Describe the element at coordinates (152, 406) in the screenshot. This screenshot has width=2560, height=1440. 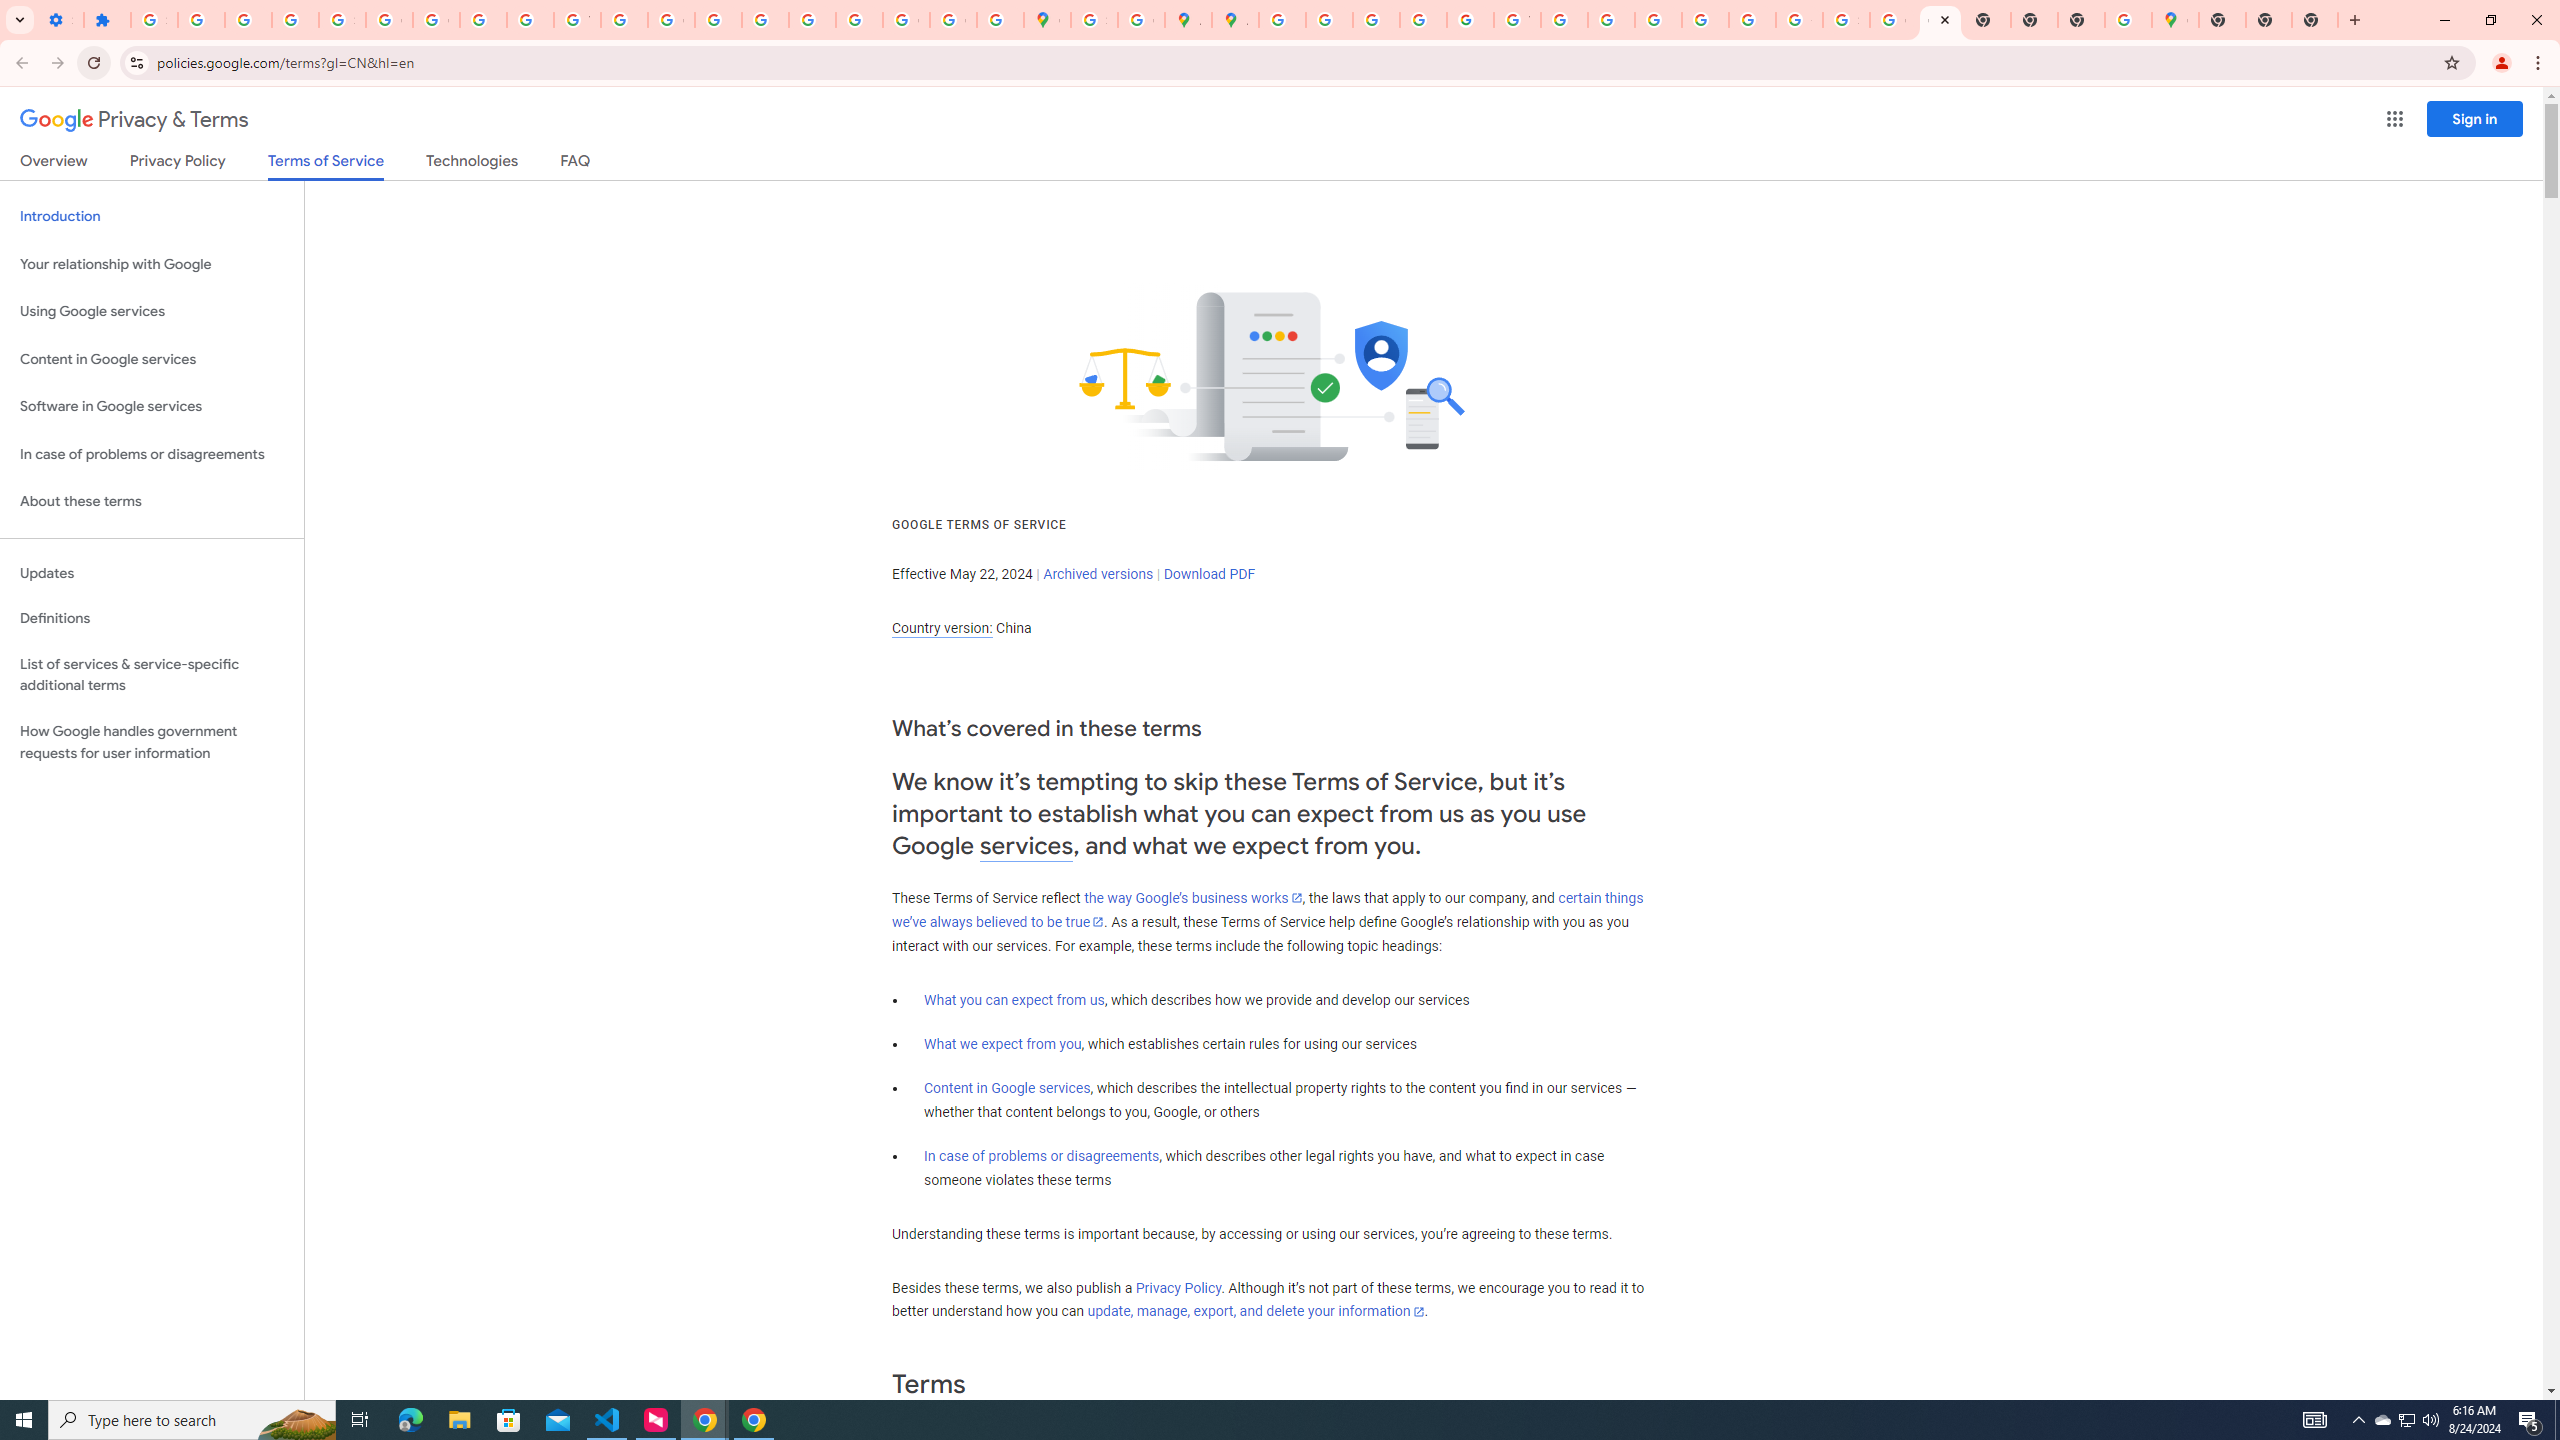
I see `Software in Google services` at that location.